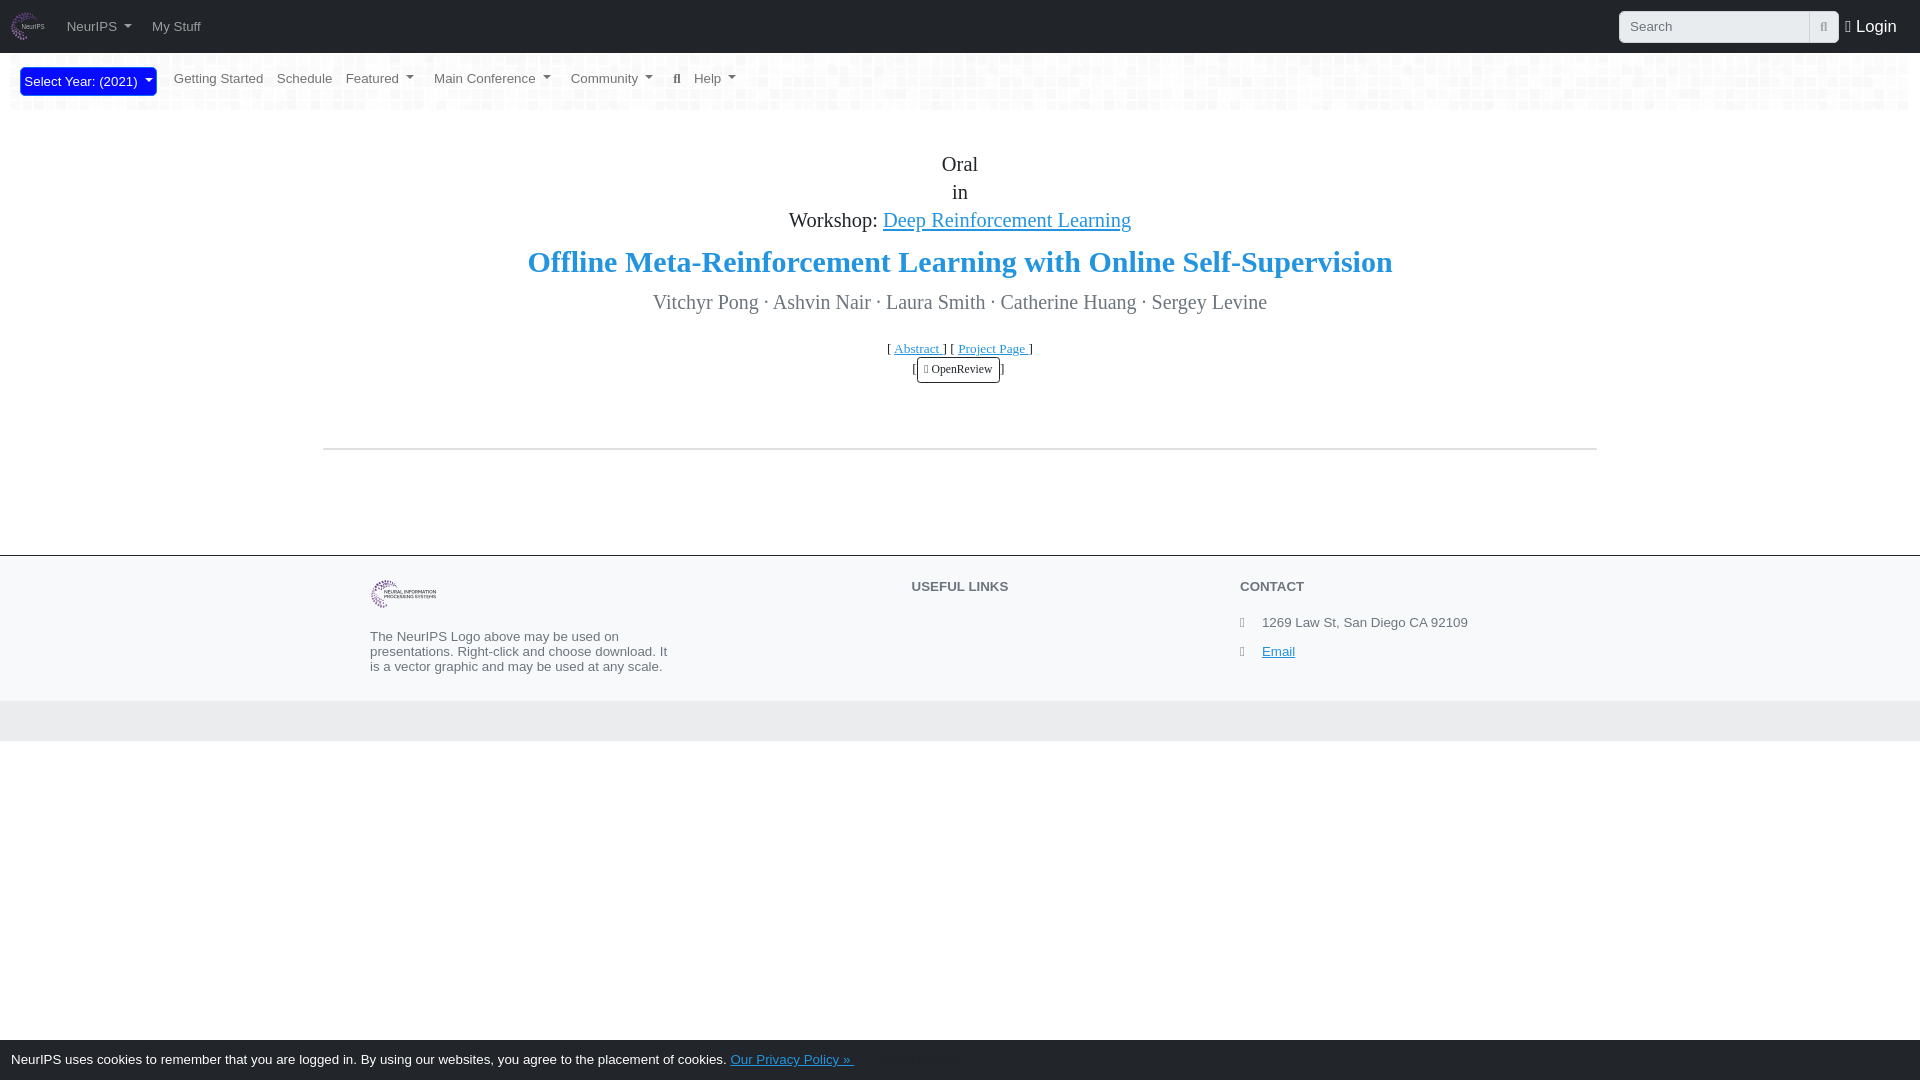  I want to click on NeurIPS, so click(98, 26).